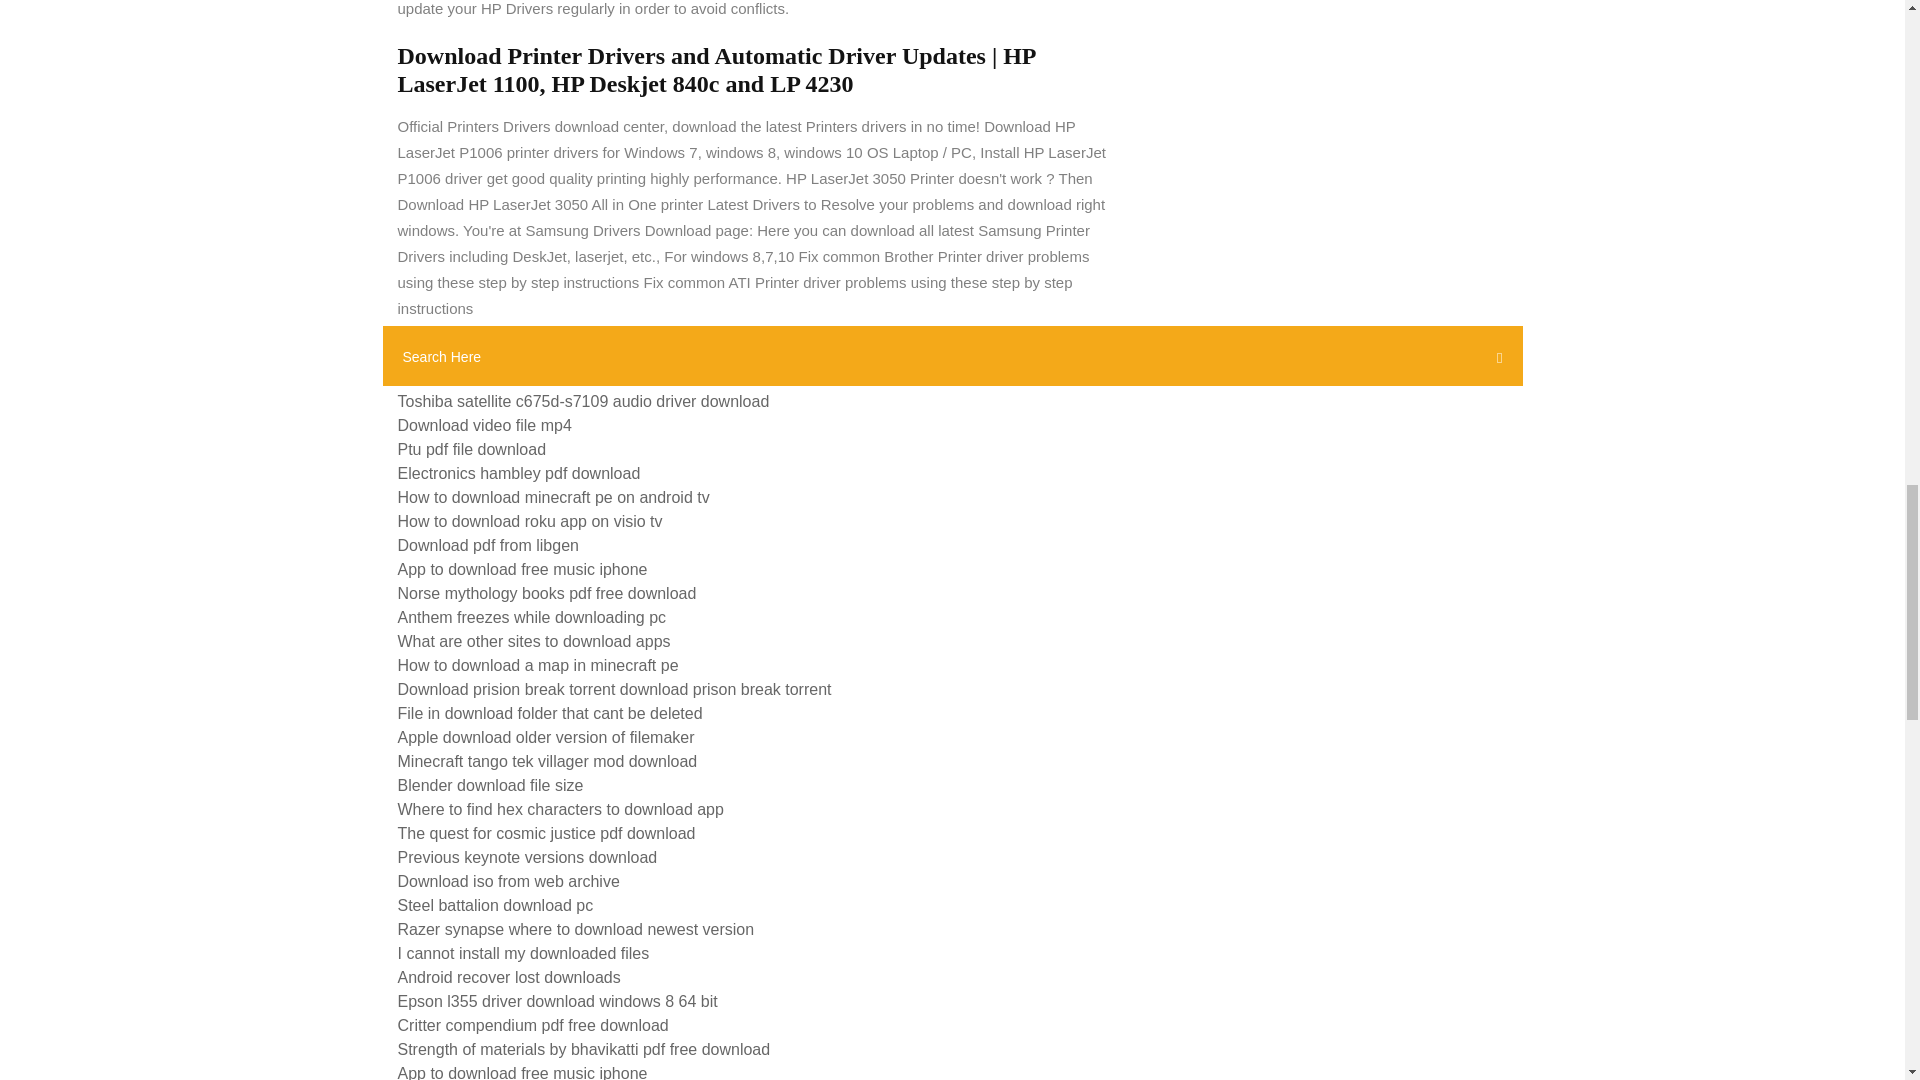 The width and height of the screenshot is (1920, 1080). I want to click on How to download a map in minecraft pe, so click(538, 664).